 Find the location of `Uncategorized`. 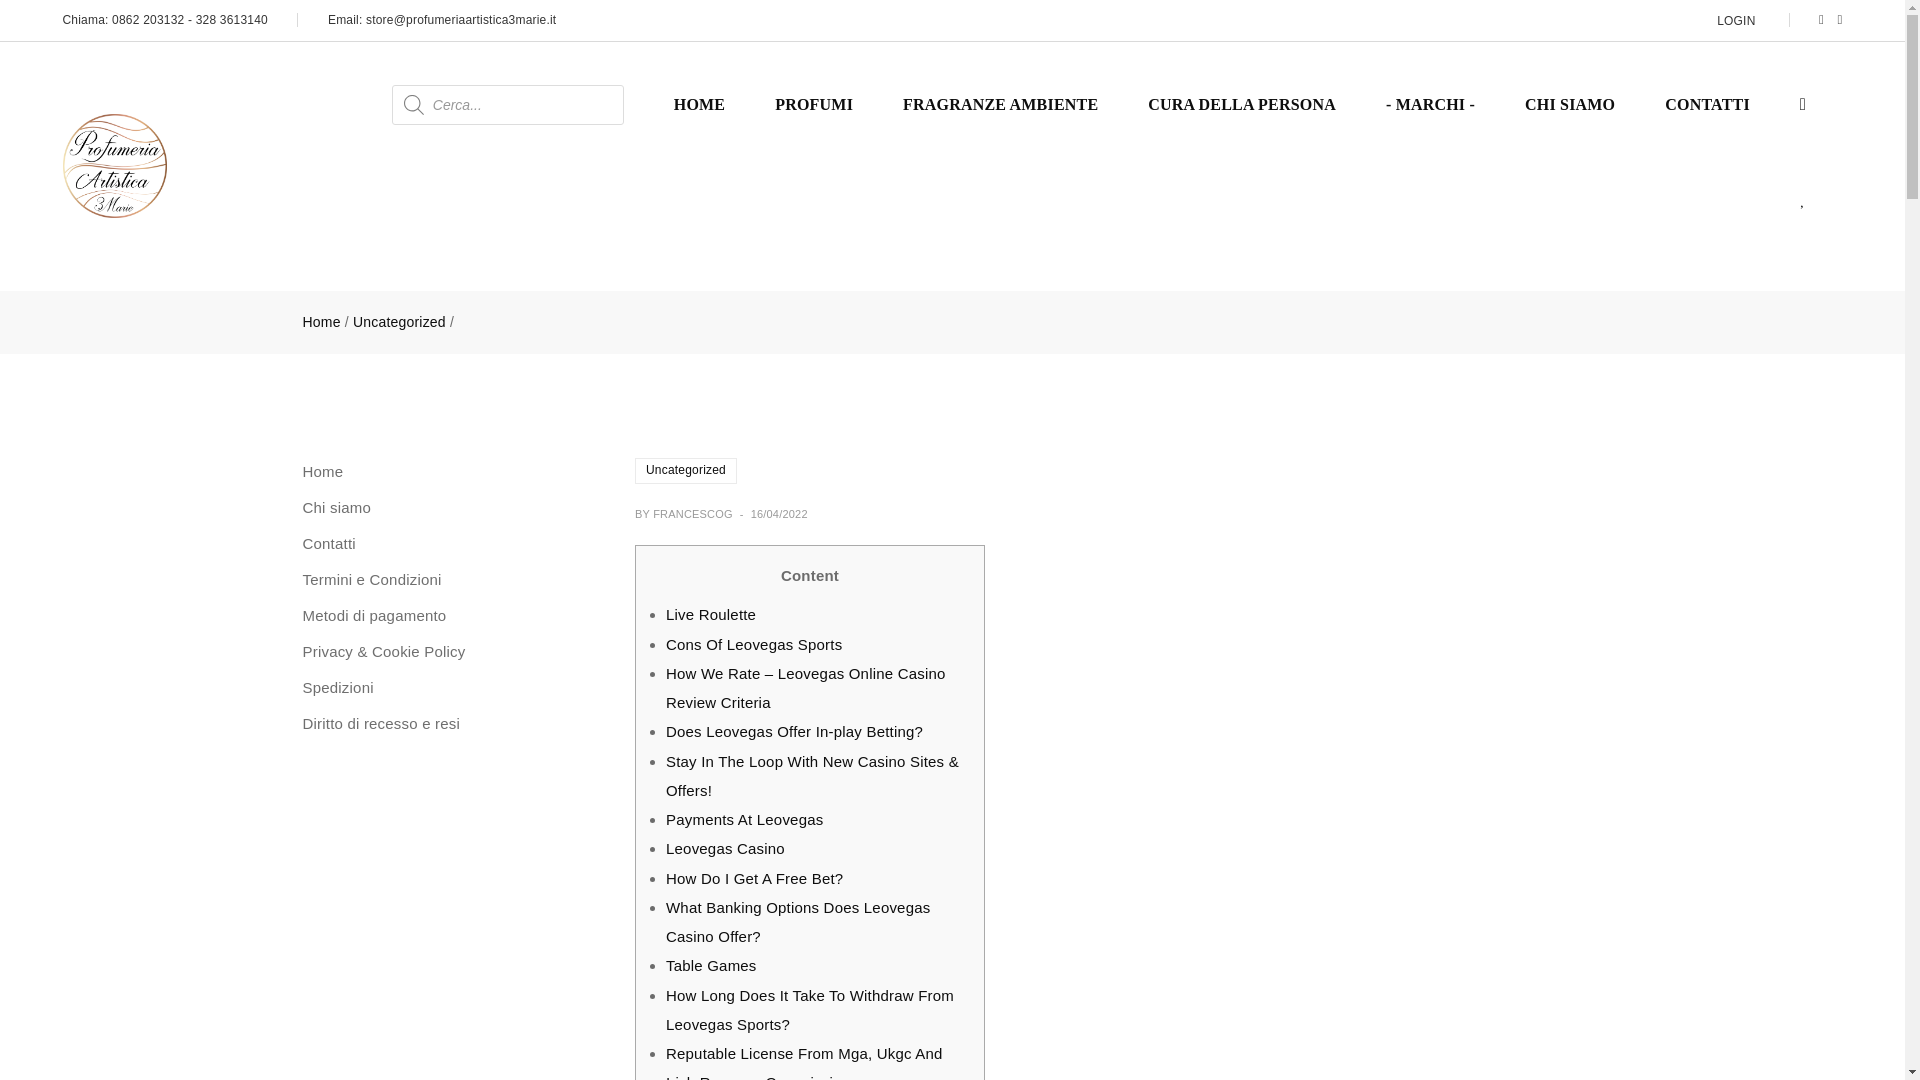

Uncategorized is located at coordinates (399, 322).